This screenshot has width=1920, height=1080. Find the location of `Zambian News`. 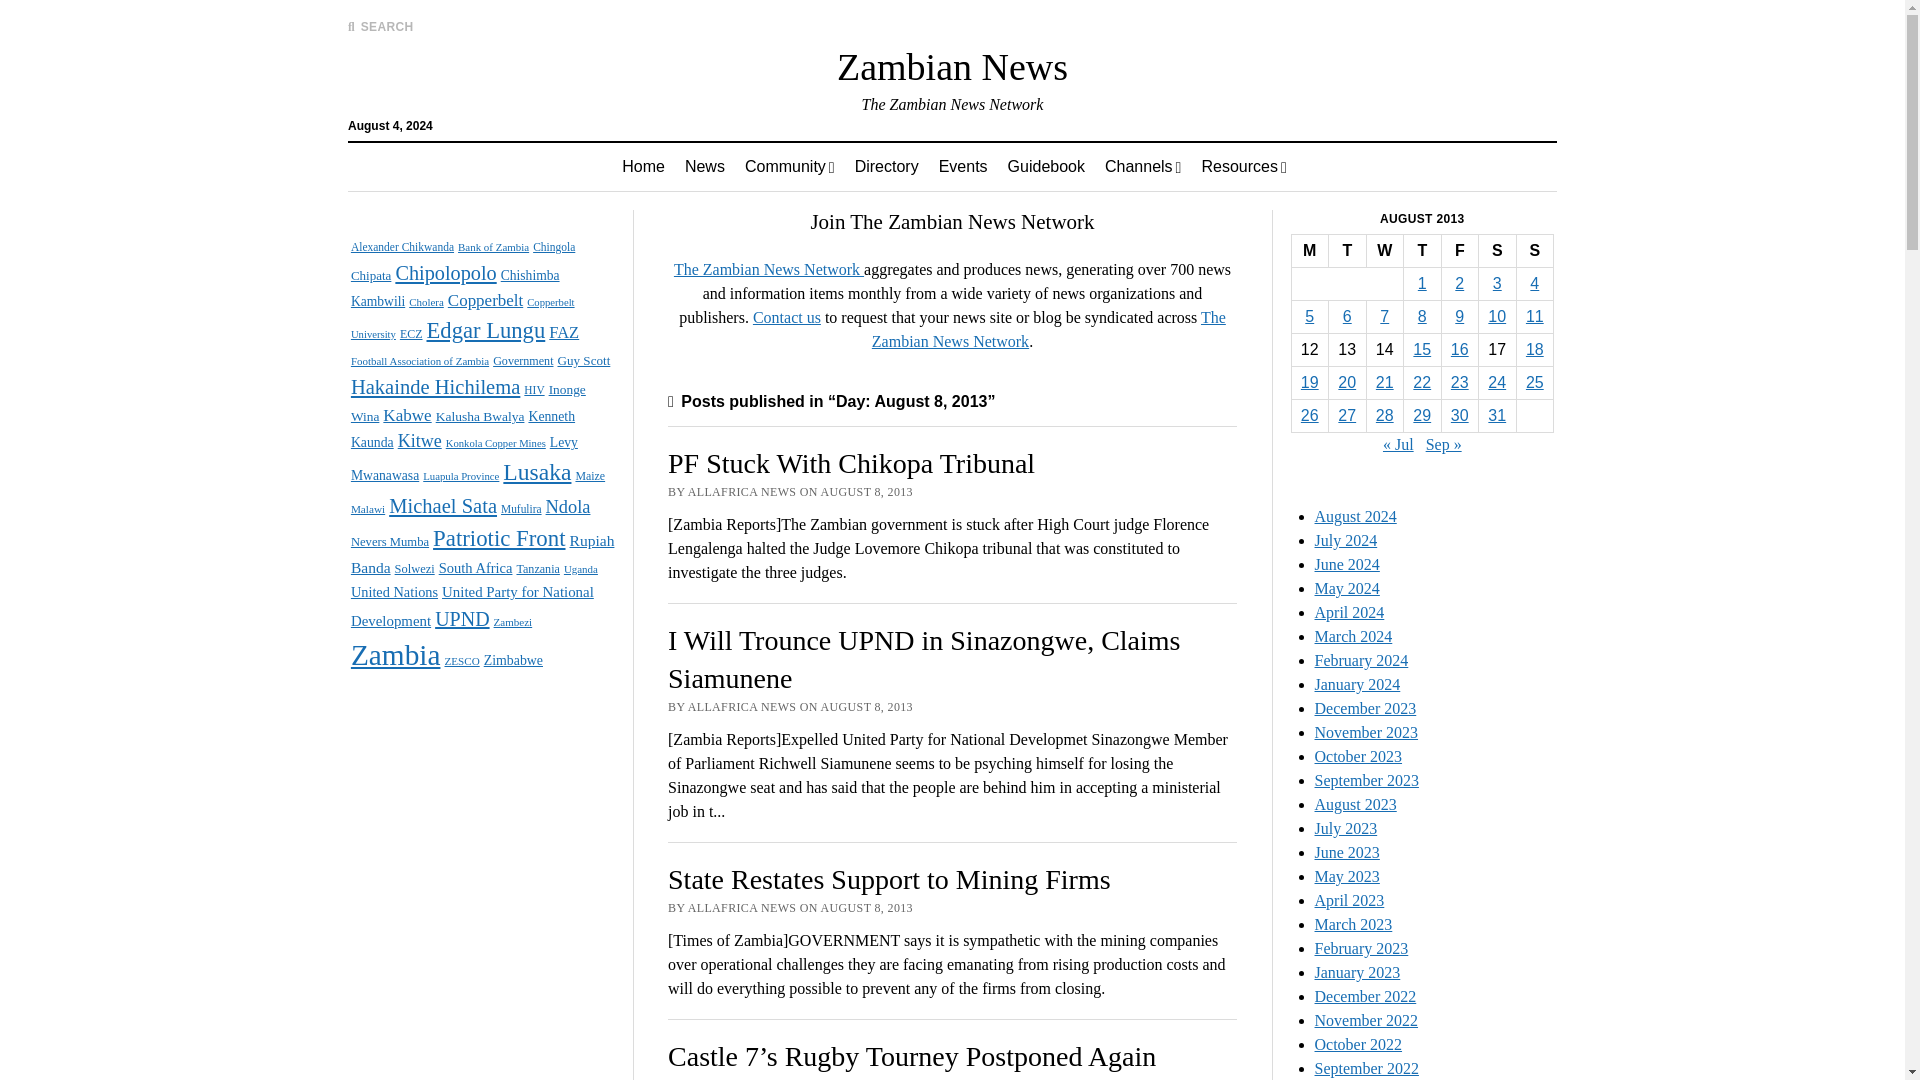

Zambian News is located at coordinates (952, 66).